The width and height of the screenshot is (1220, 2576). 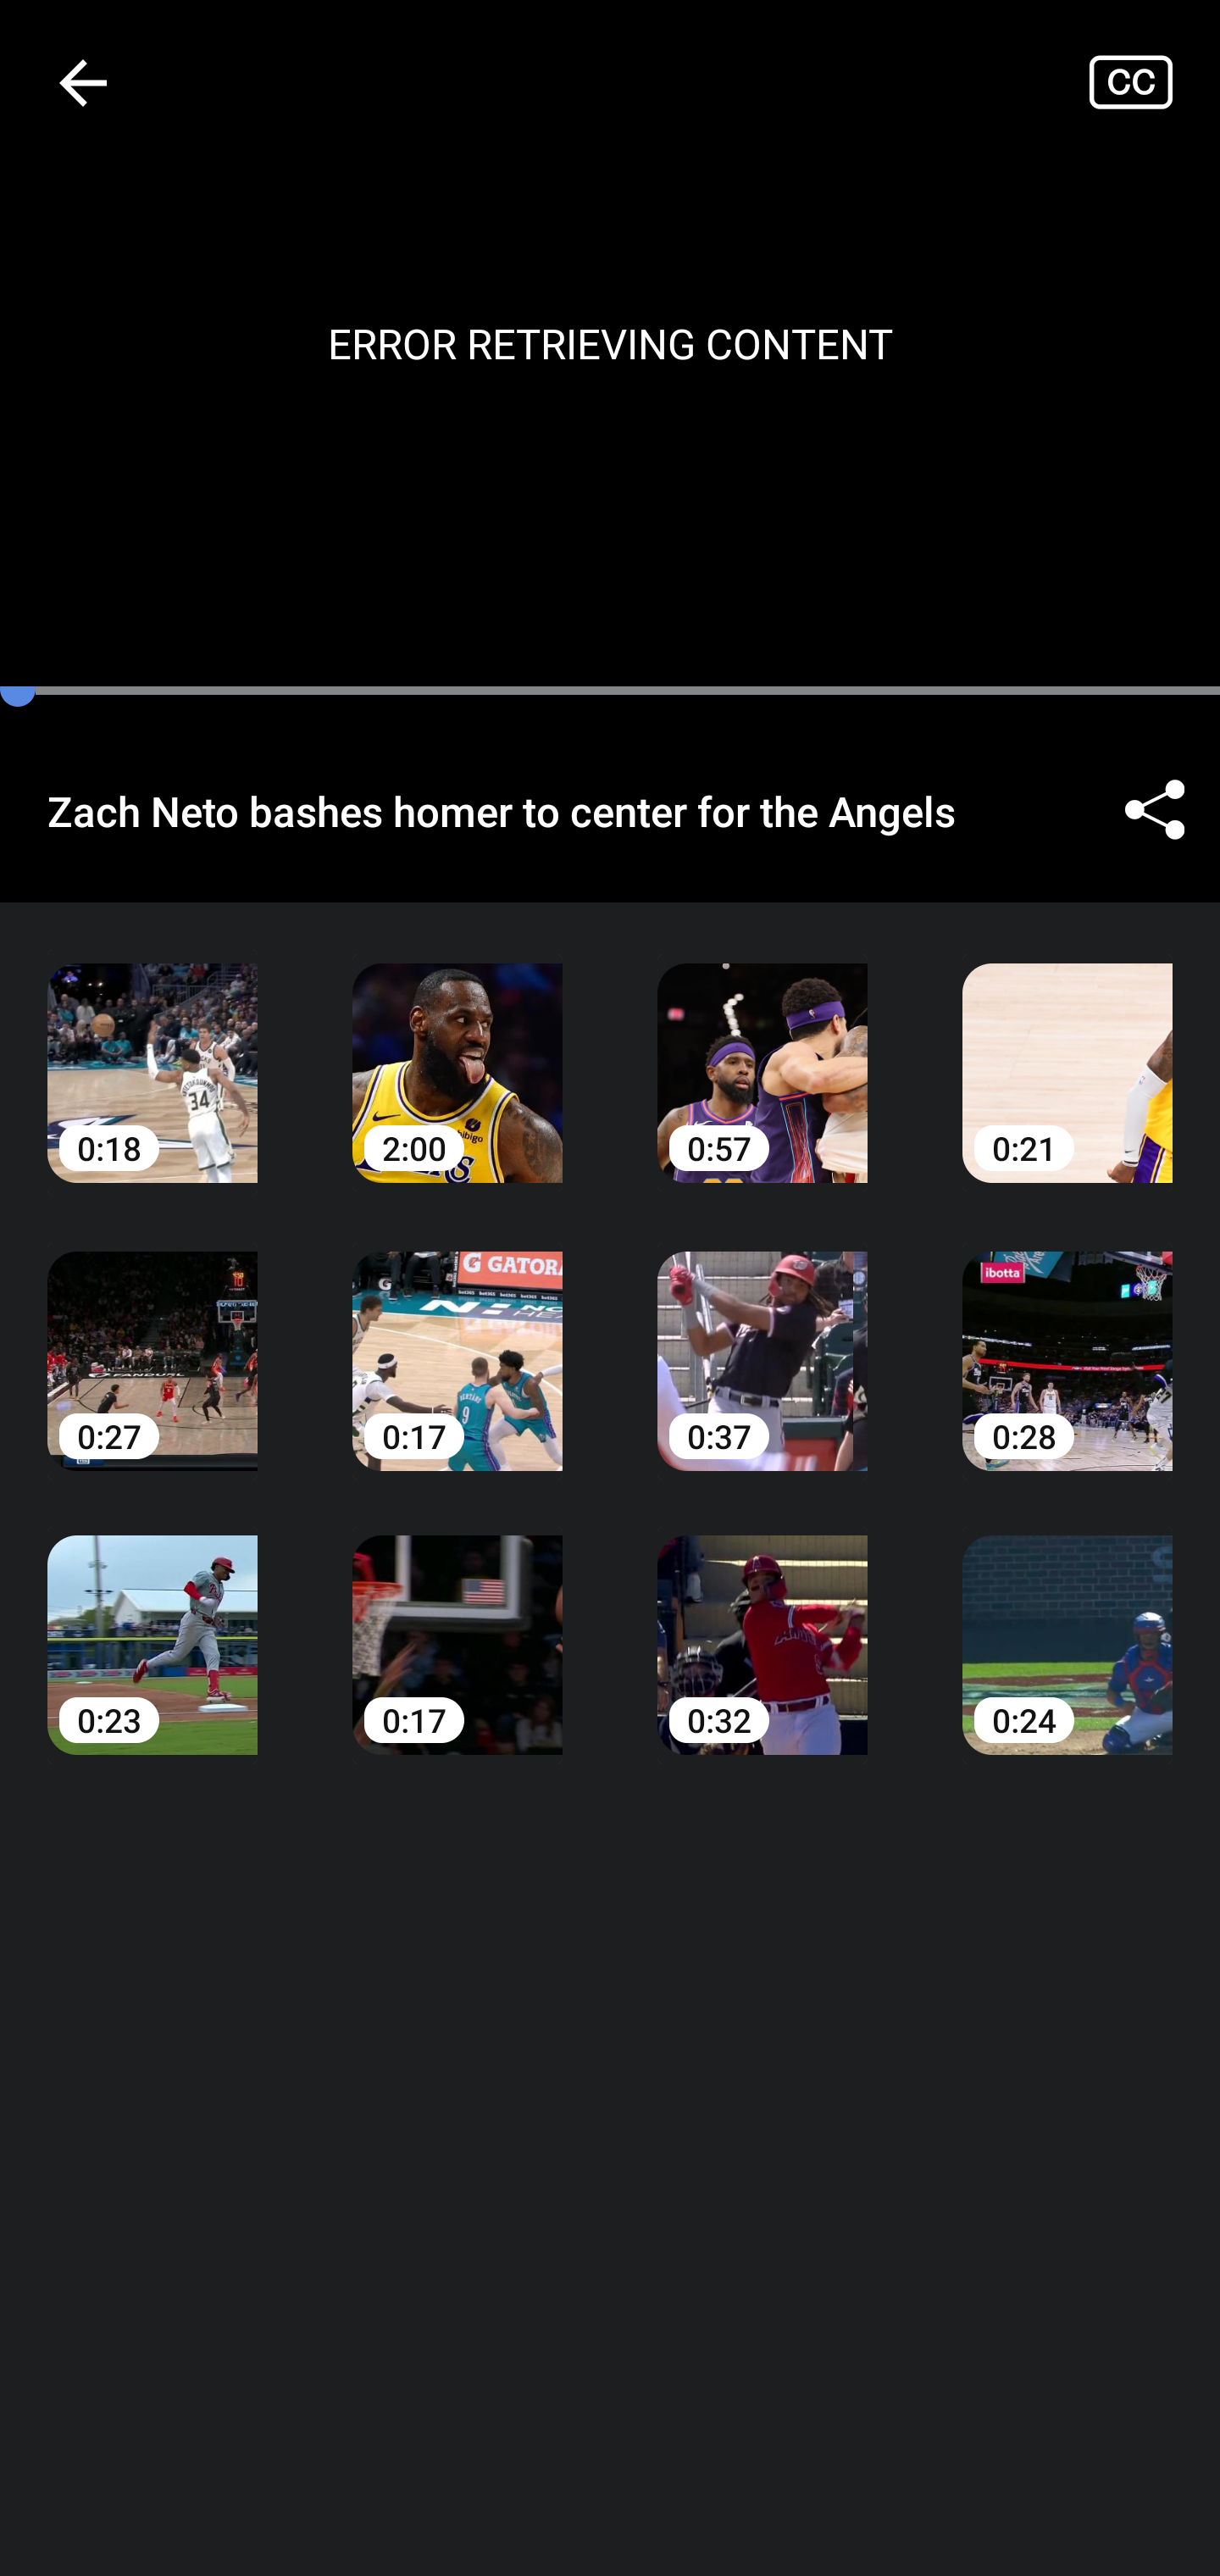 I want to click on Closed captions , so click(x=1154, y=81).